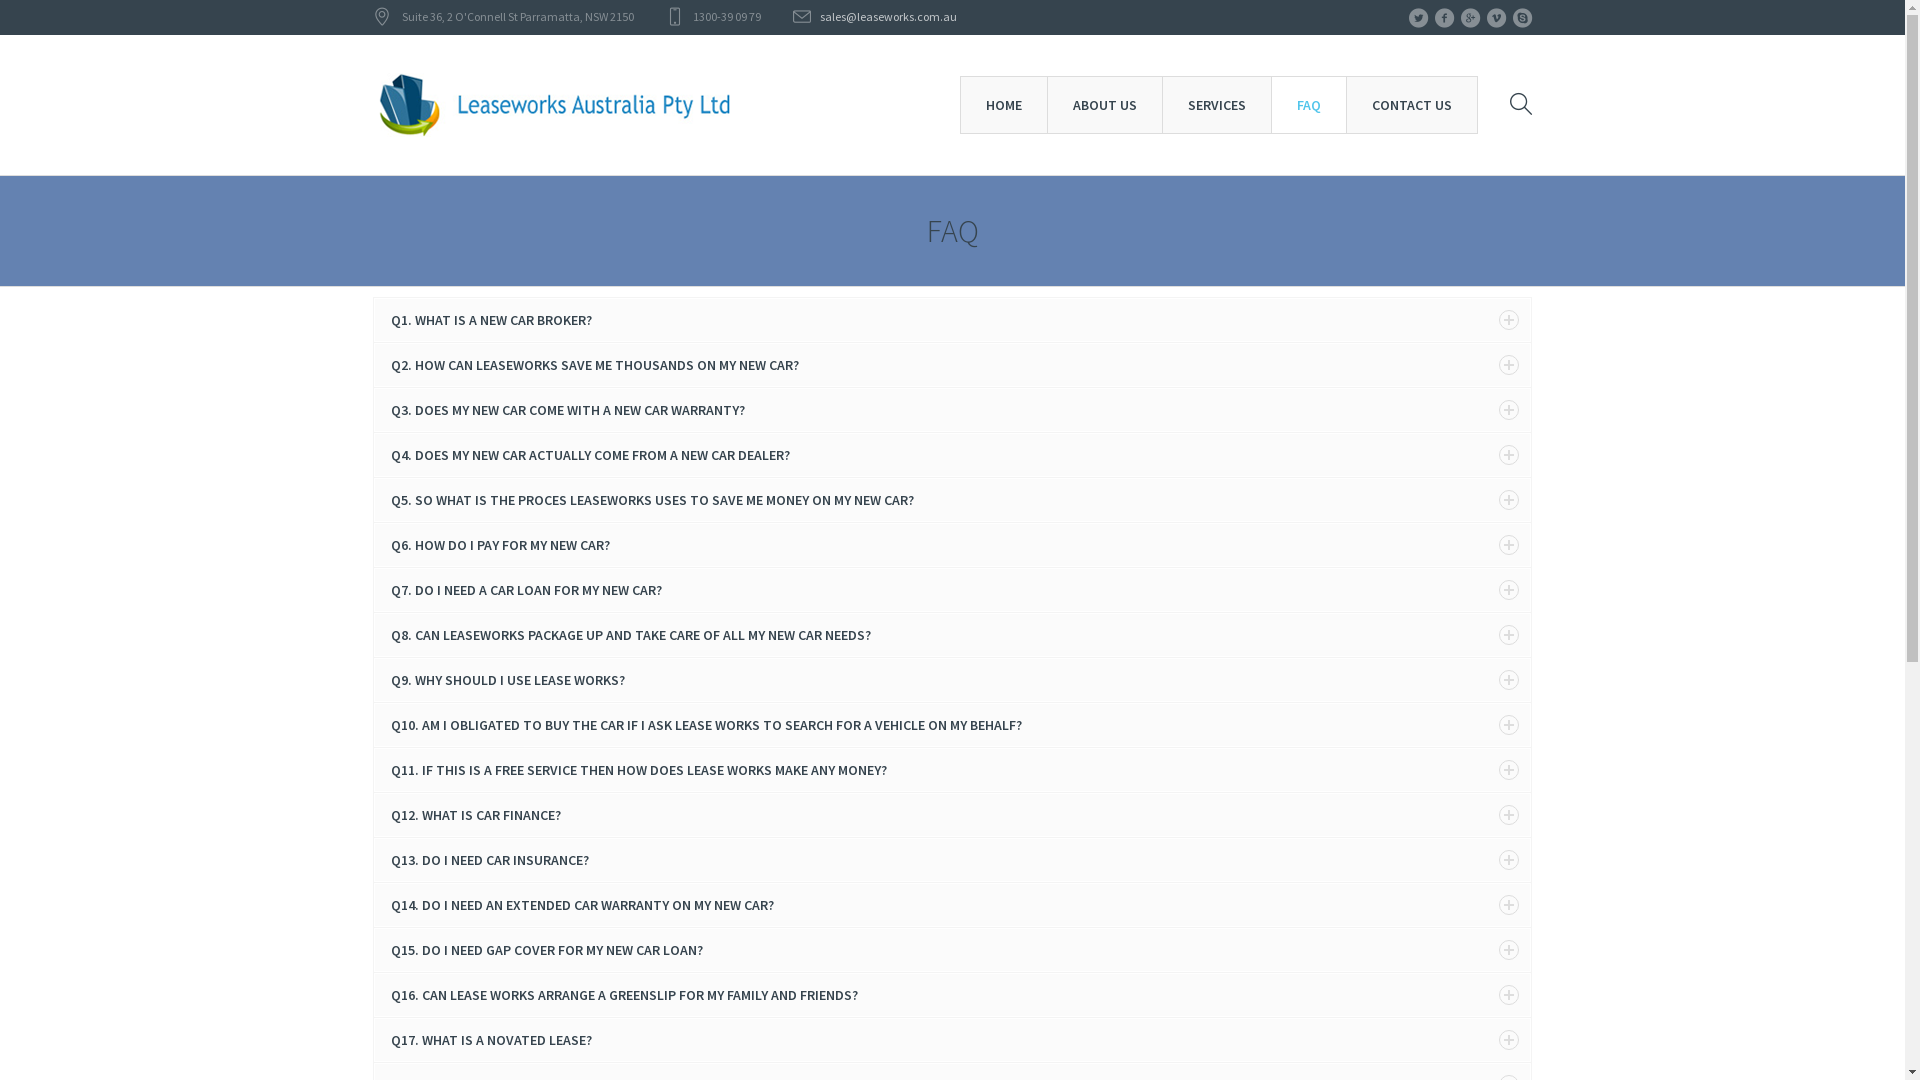  What do you see at coordinates (1522, 18) in the screenshot?
I see `Skype` at bounding box center [1522, 18].